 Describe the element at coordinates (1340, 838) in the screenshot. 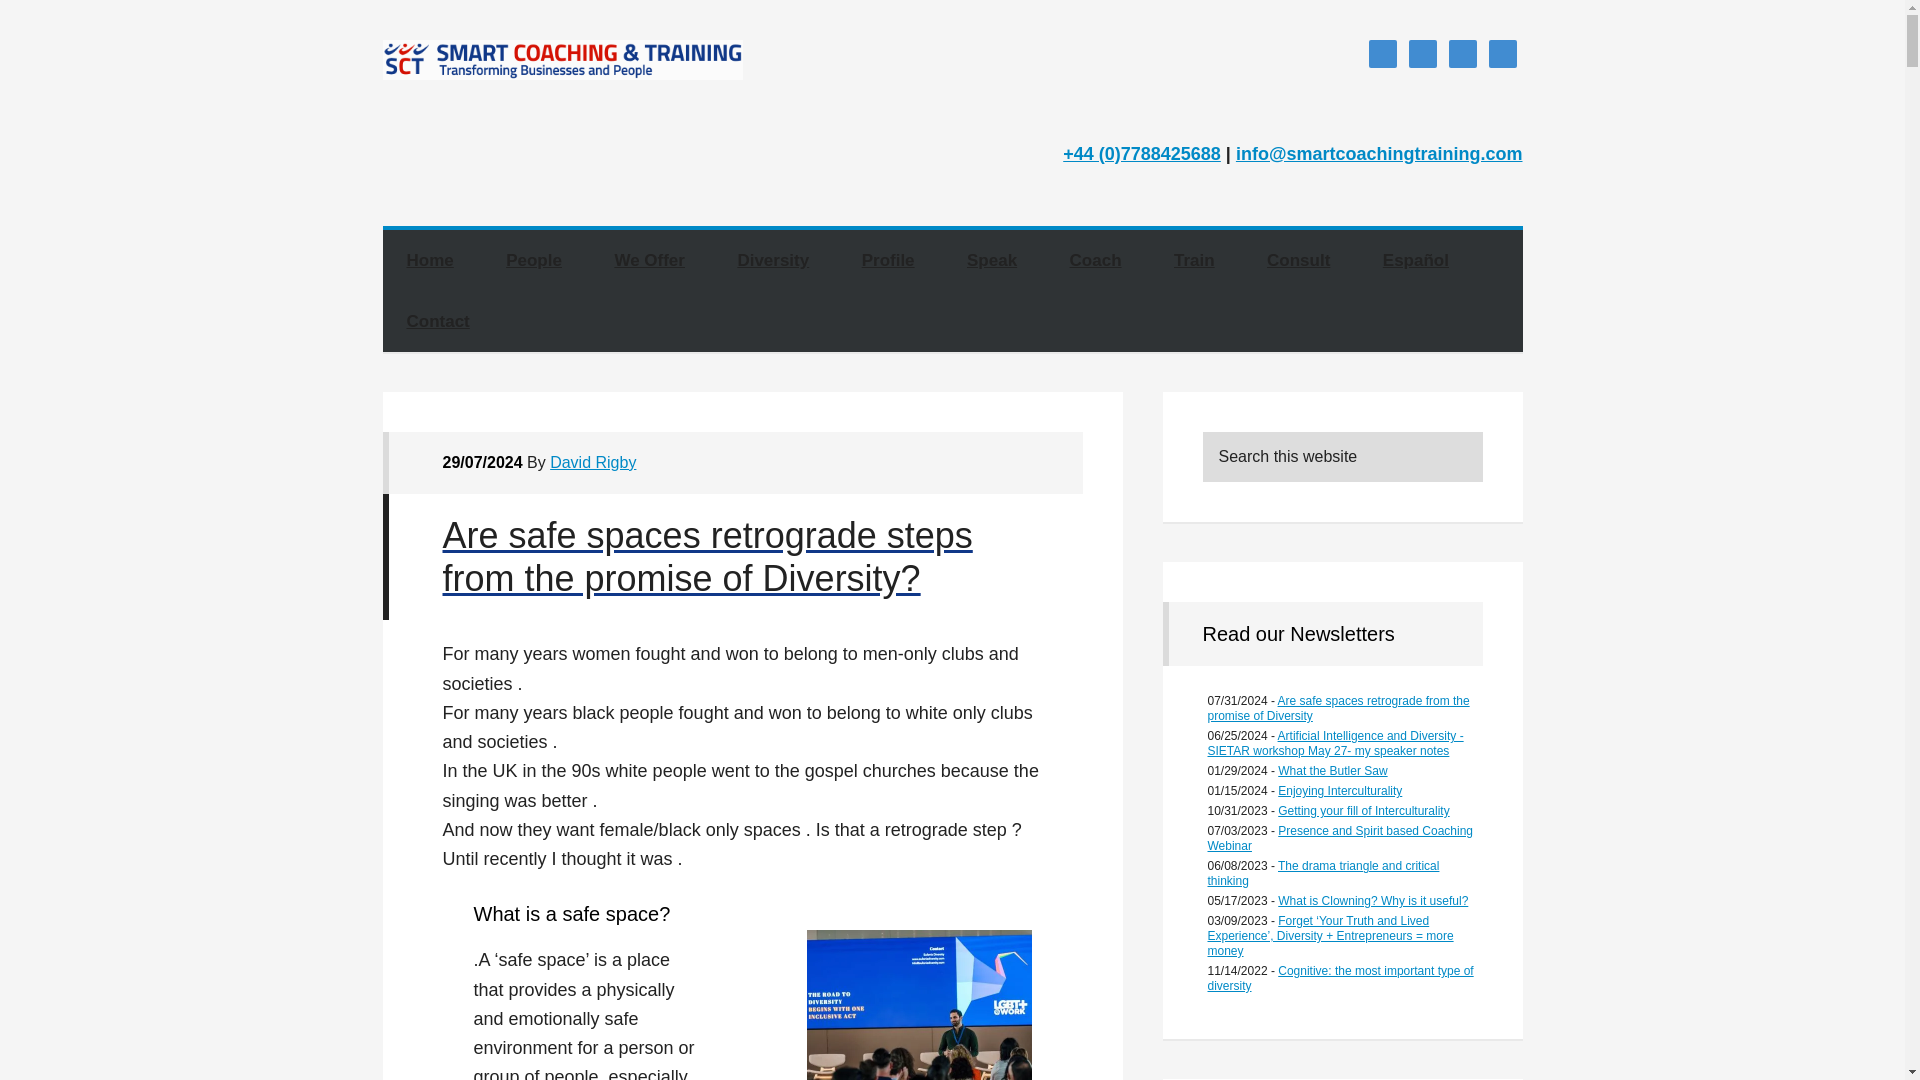

I see `Presence and Spirit based  Coaching Webinar` at that location.